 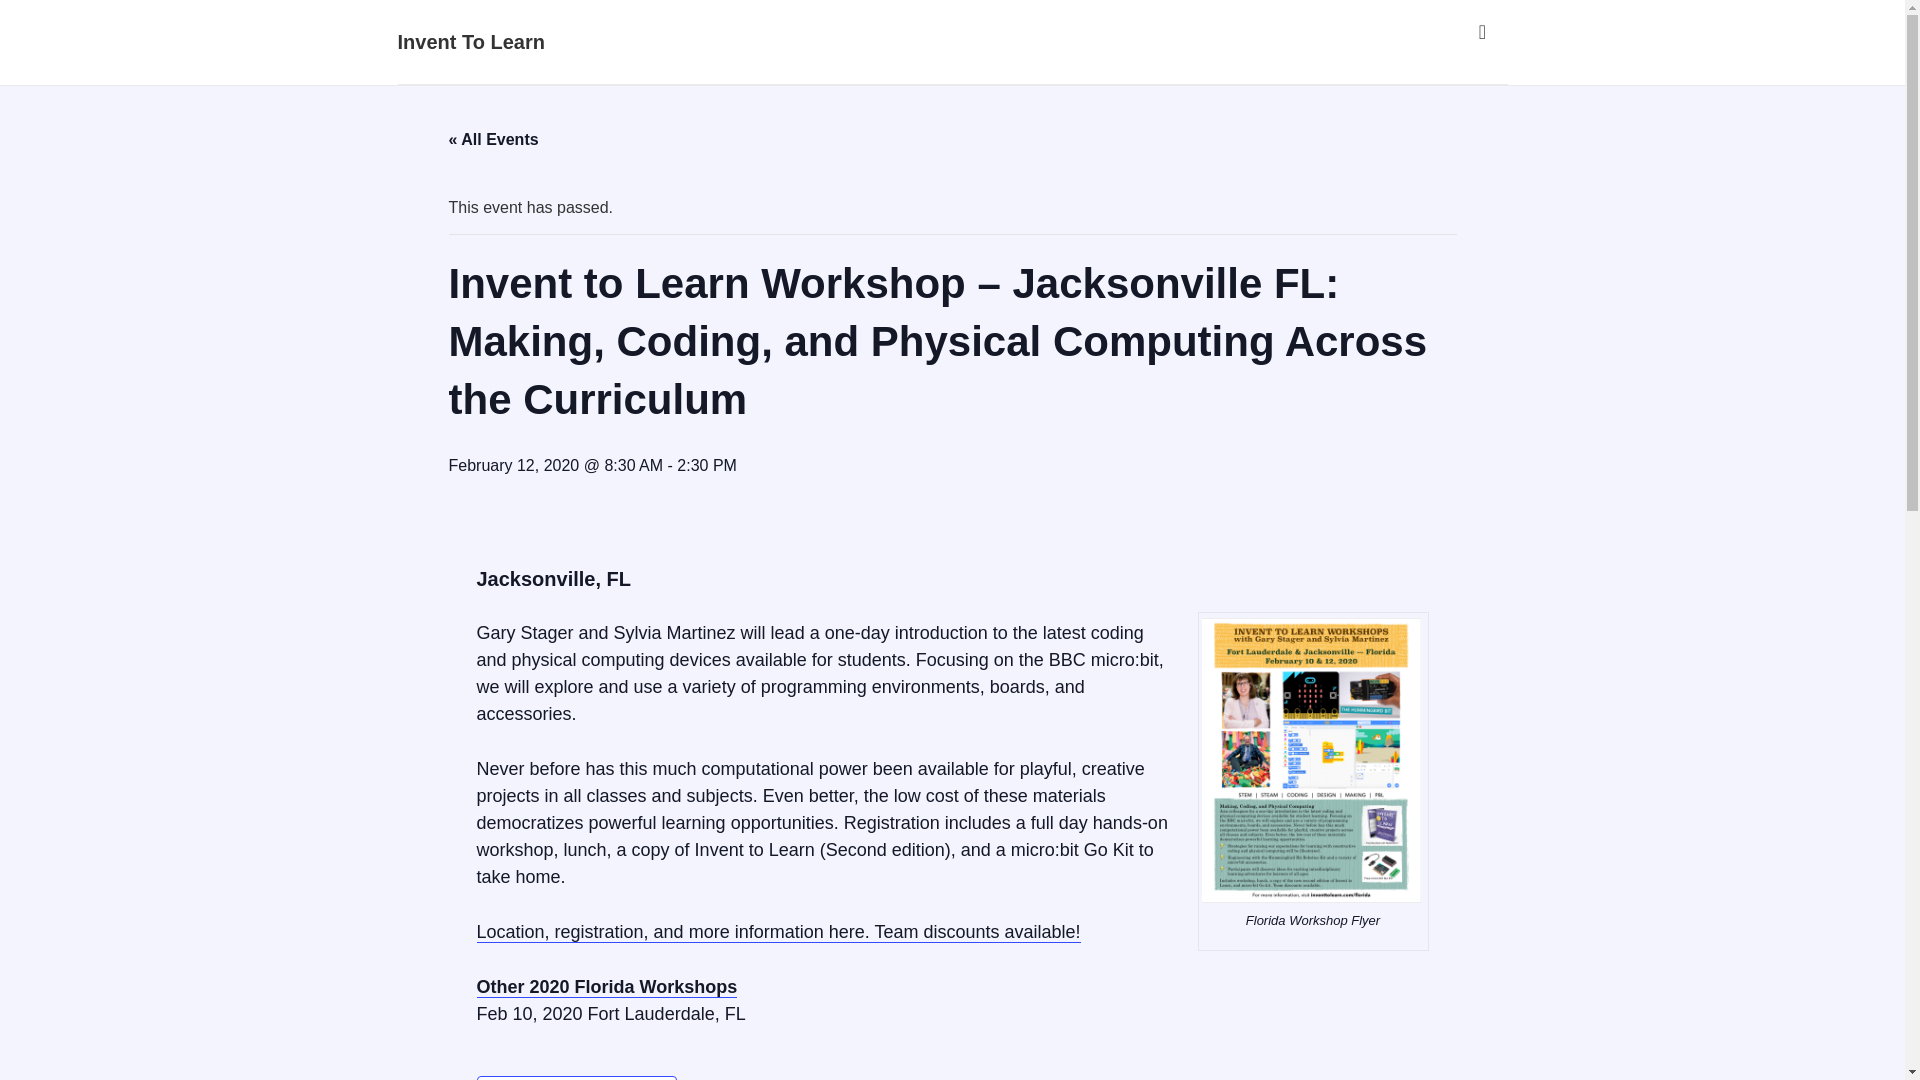 What do you see at coordinates (471, 42) in the screenshot?
I see `Invent To Learn` at bounding box center [471, 42].